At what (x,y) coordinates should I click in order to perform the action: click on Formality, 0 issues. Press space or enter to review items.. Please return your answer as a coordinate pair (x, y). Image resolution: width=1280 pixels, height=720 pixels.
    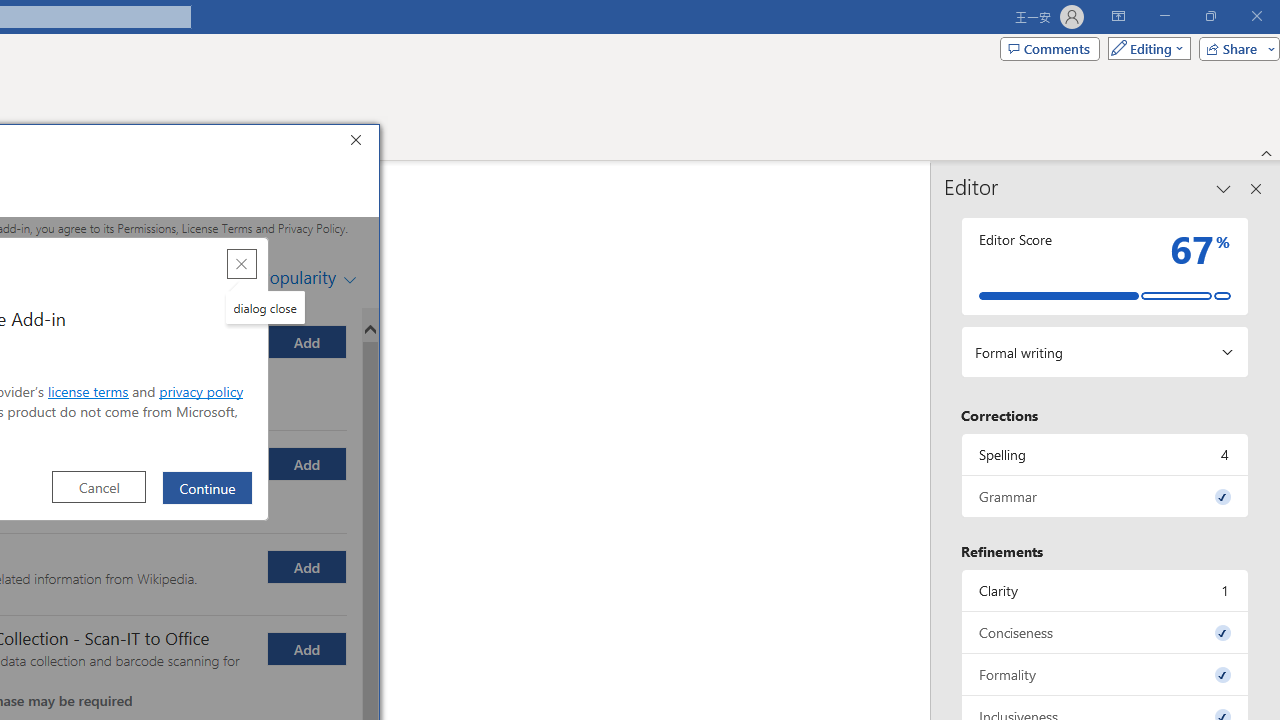
    Looking at the image, I should click on (1105, 674).